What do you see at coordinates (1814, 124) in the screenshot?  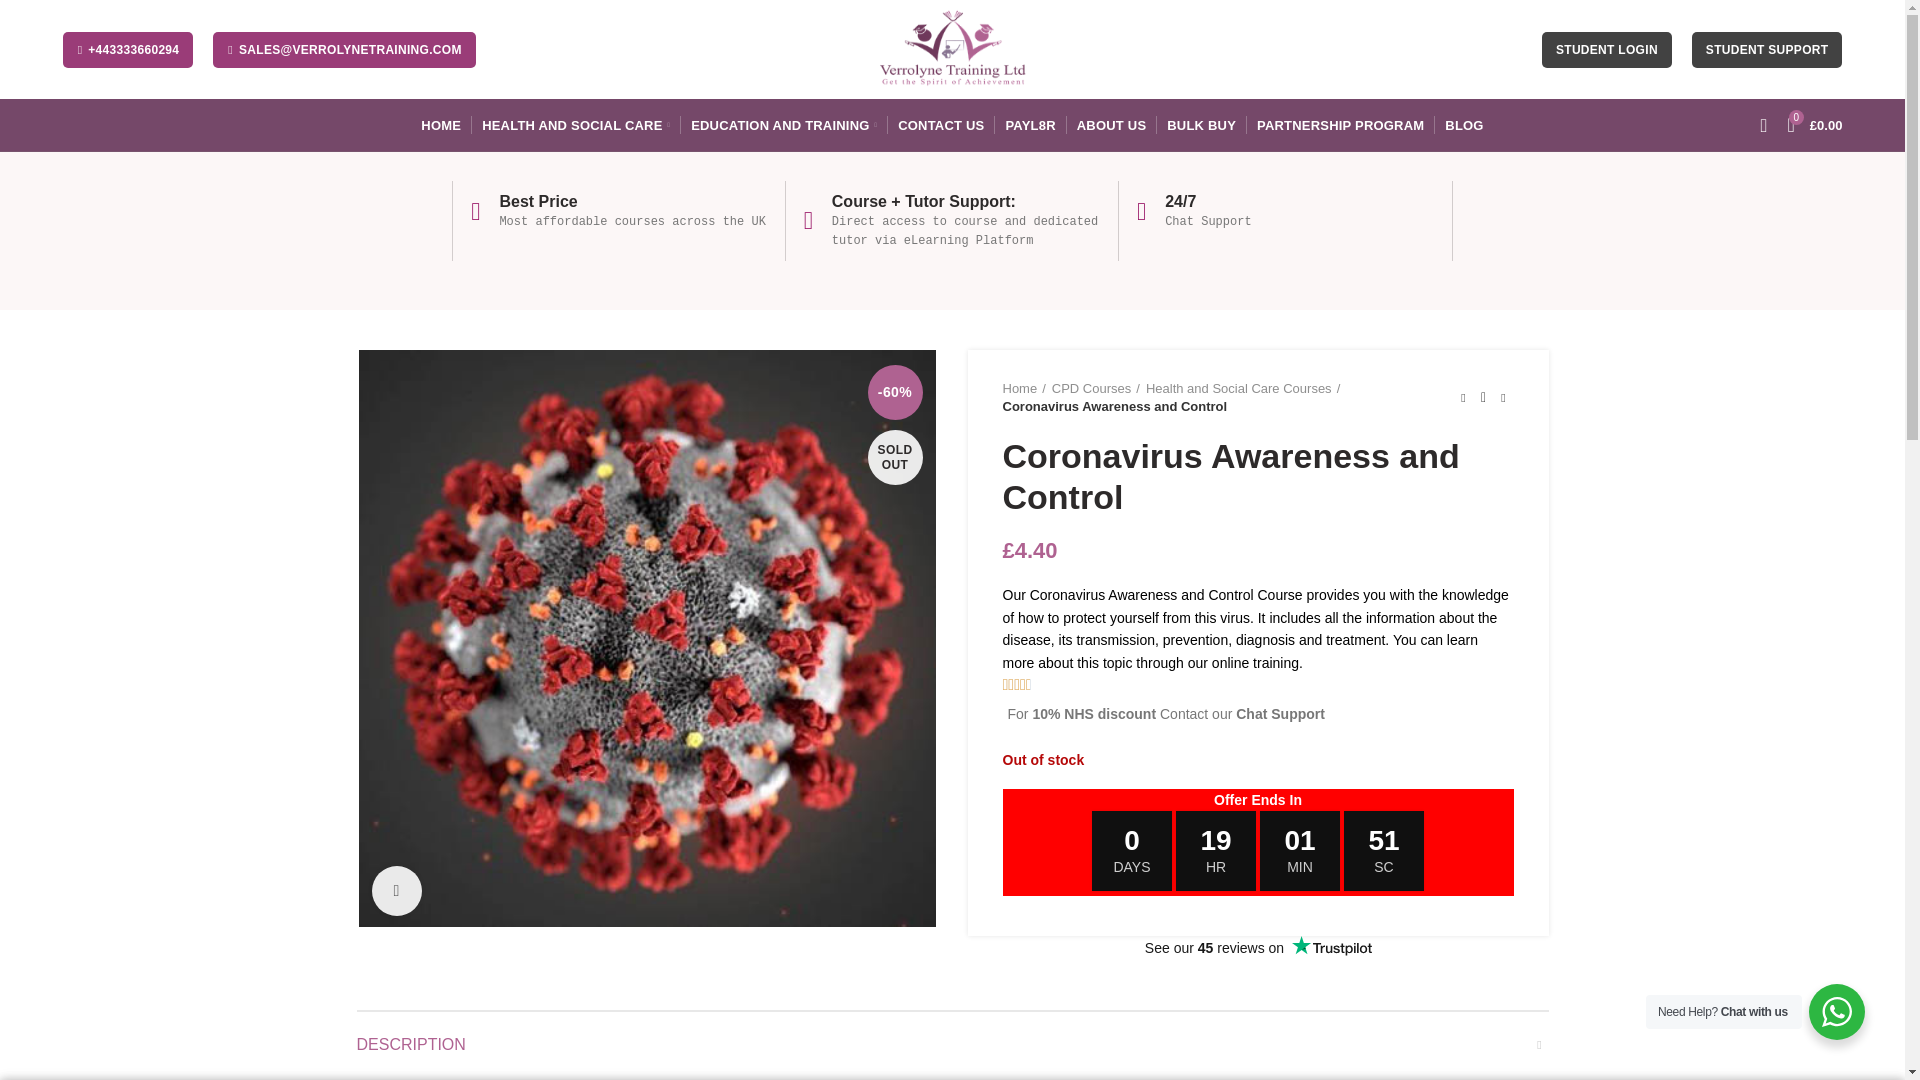 I see `Shopping cart` at bounding box center [1814, 124].